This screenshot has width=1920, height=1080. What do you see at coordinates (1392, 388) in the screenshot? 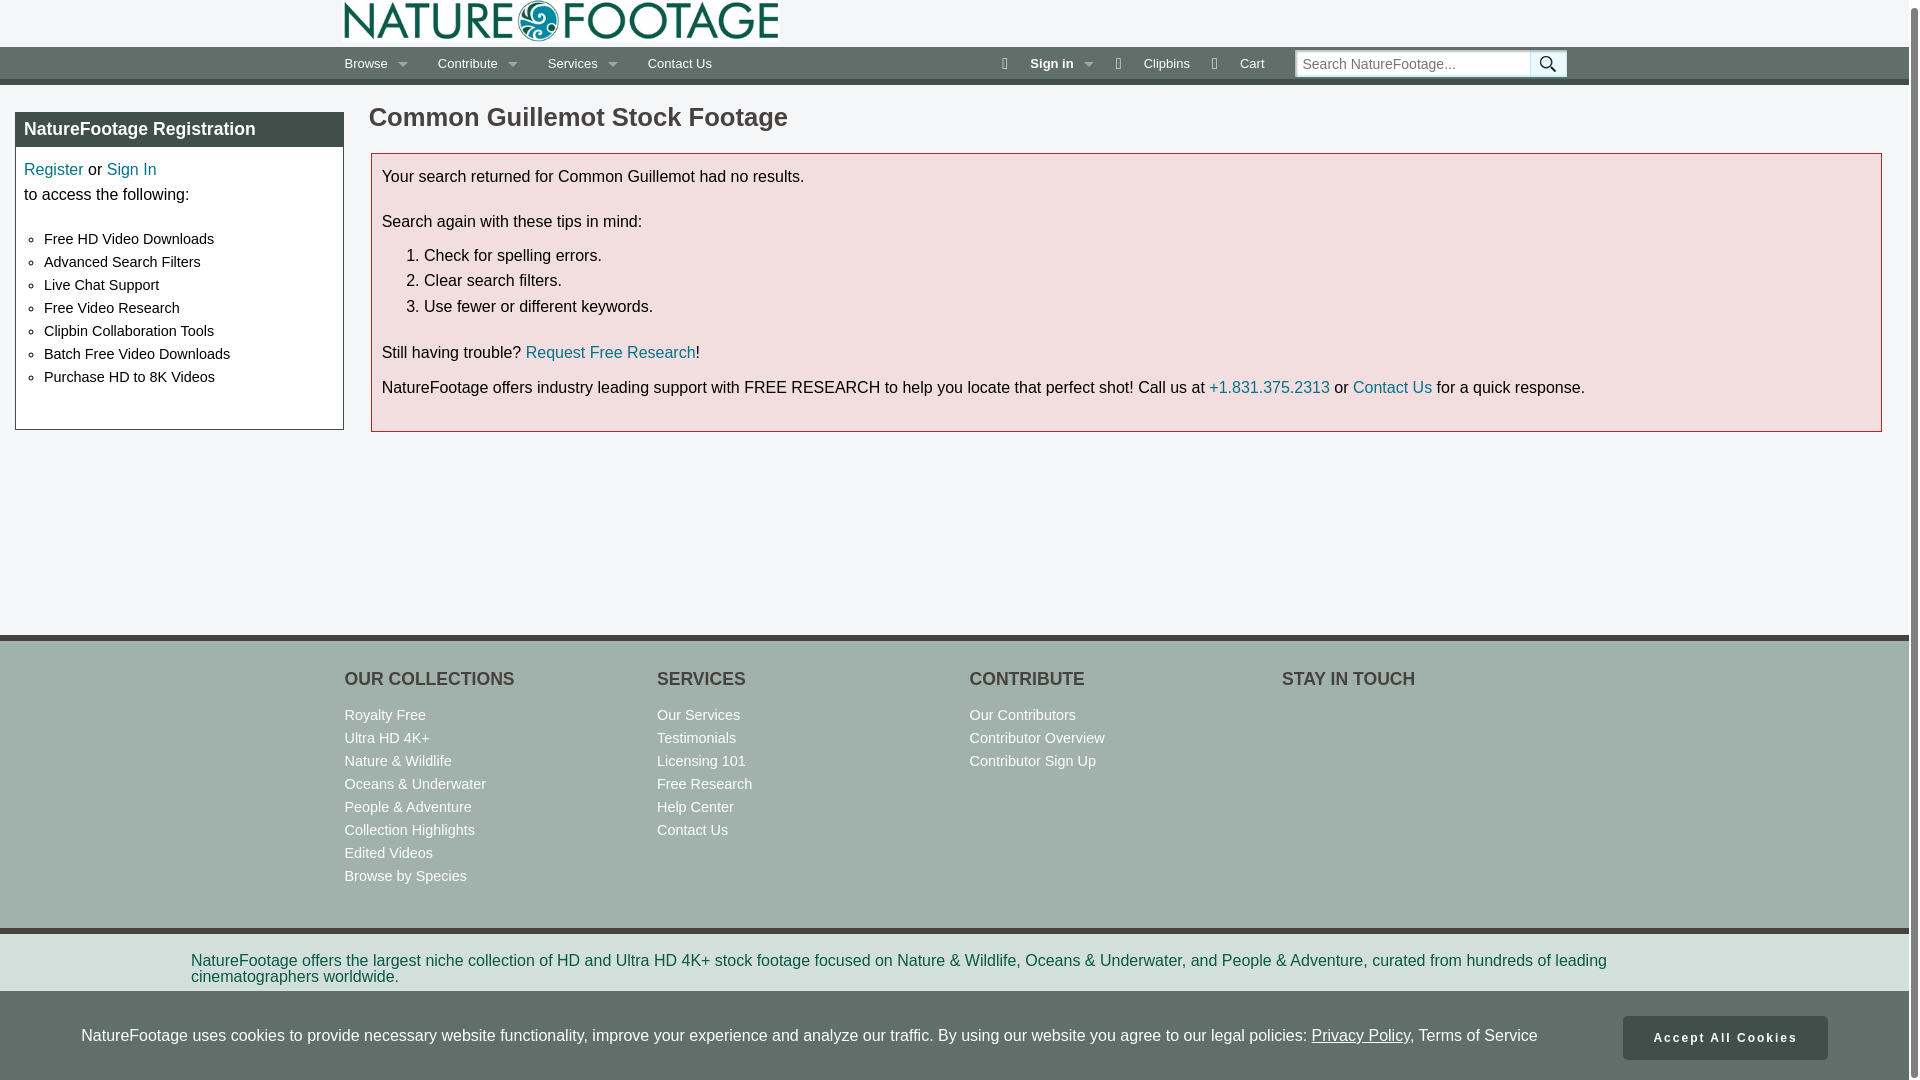
I see `Contact Us` at bounding box center [1392, 388].